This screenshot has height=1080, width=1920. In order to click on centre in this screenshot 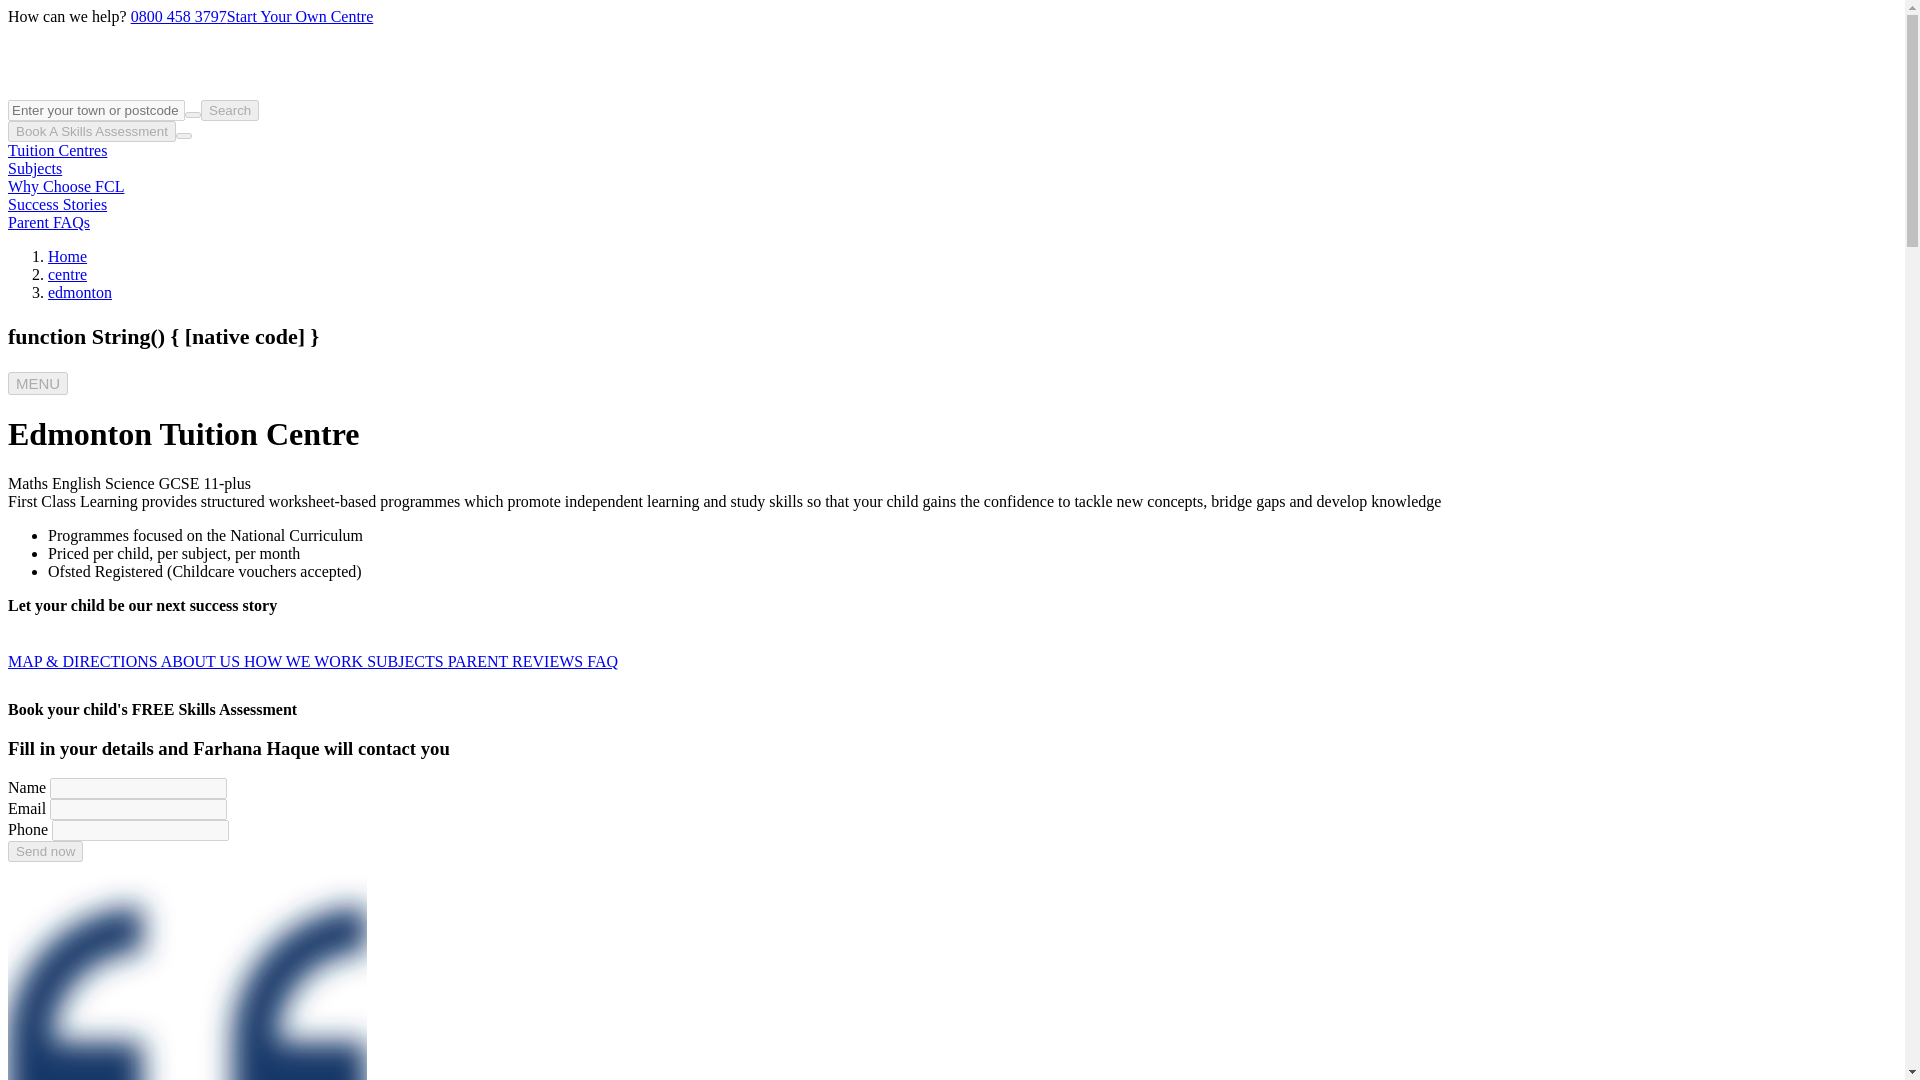, I will do `click(67, 274)`.